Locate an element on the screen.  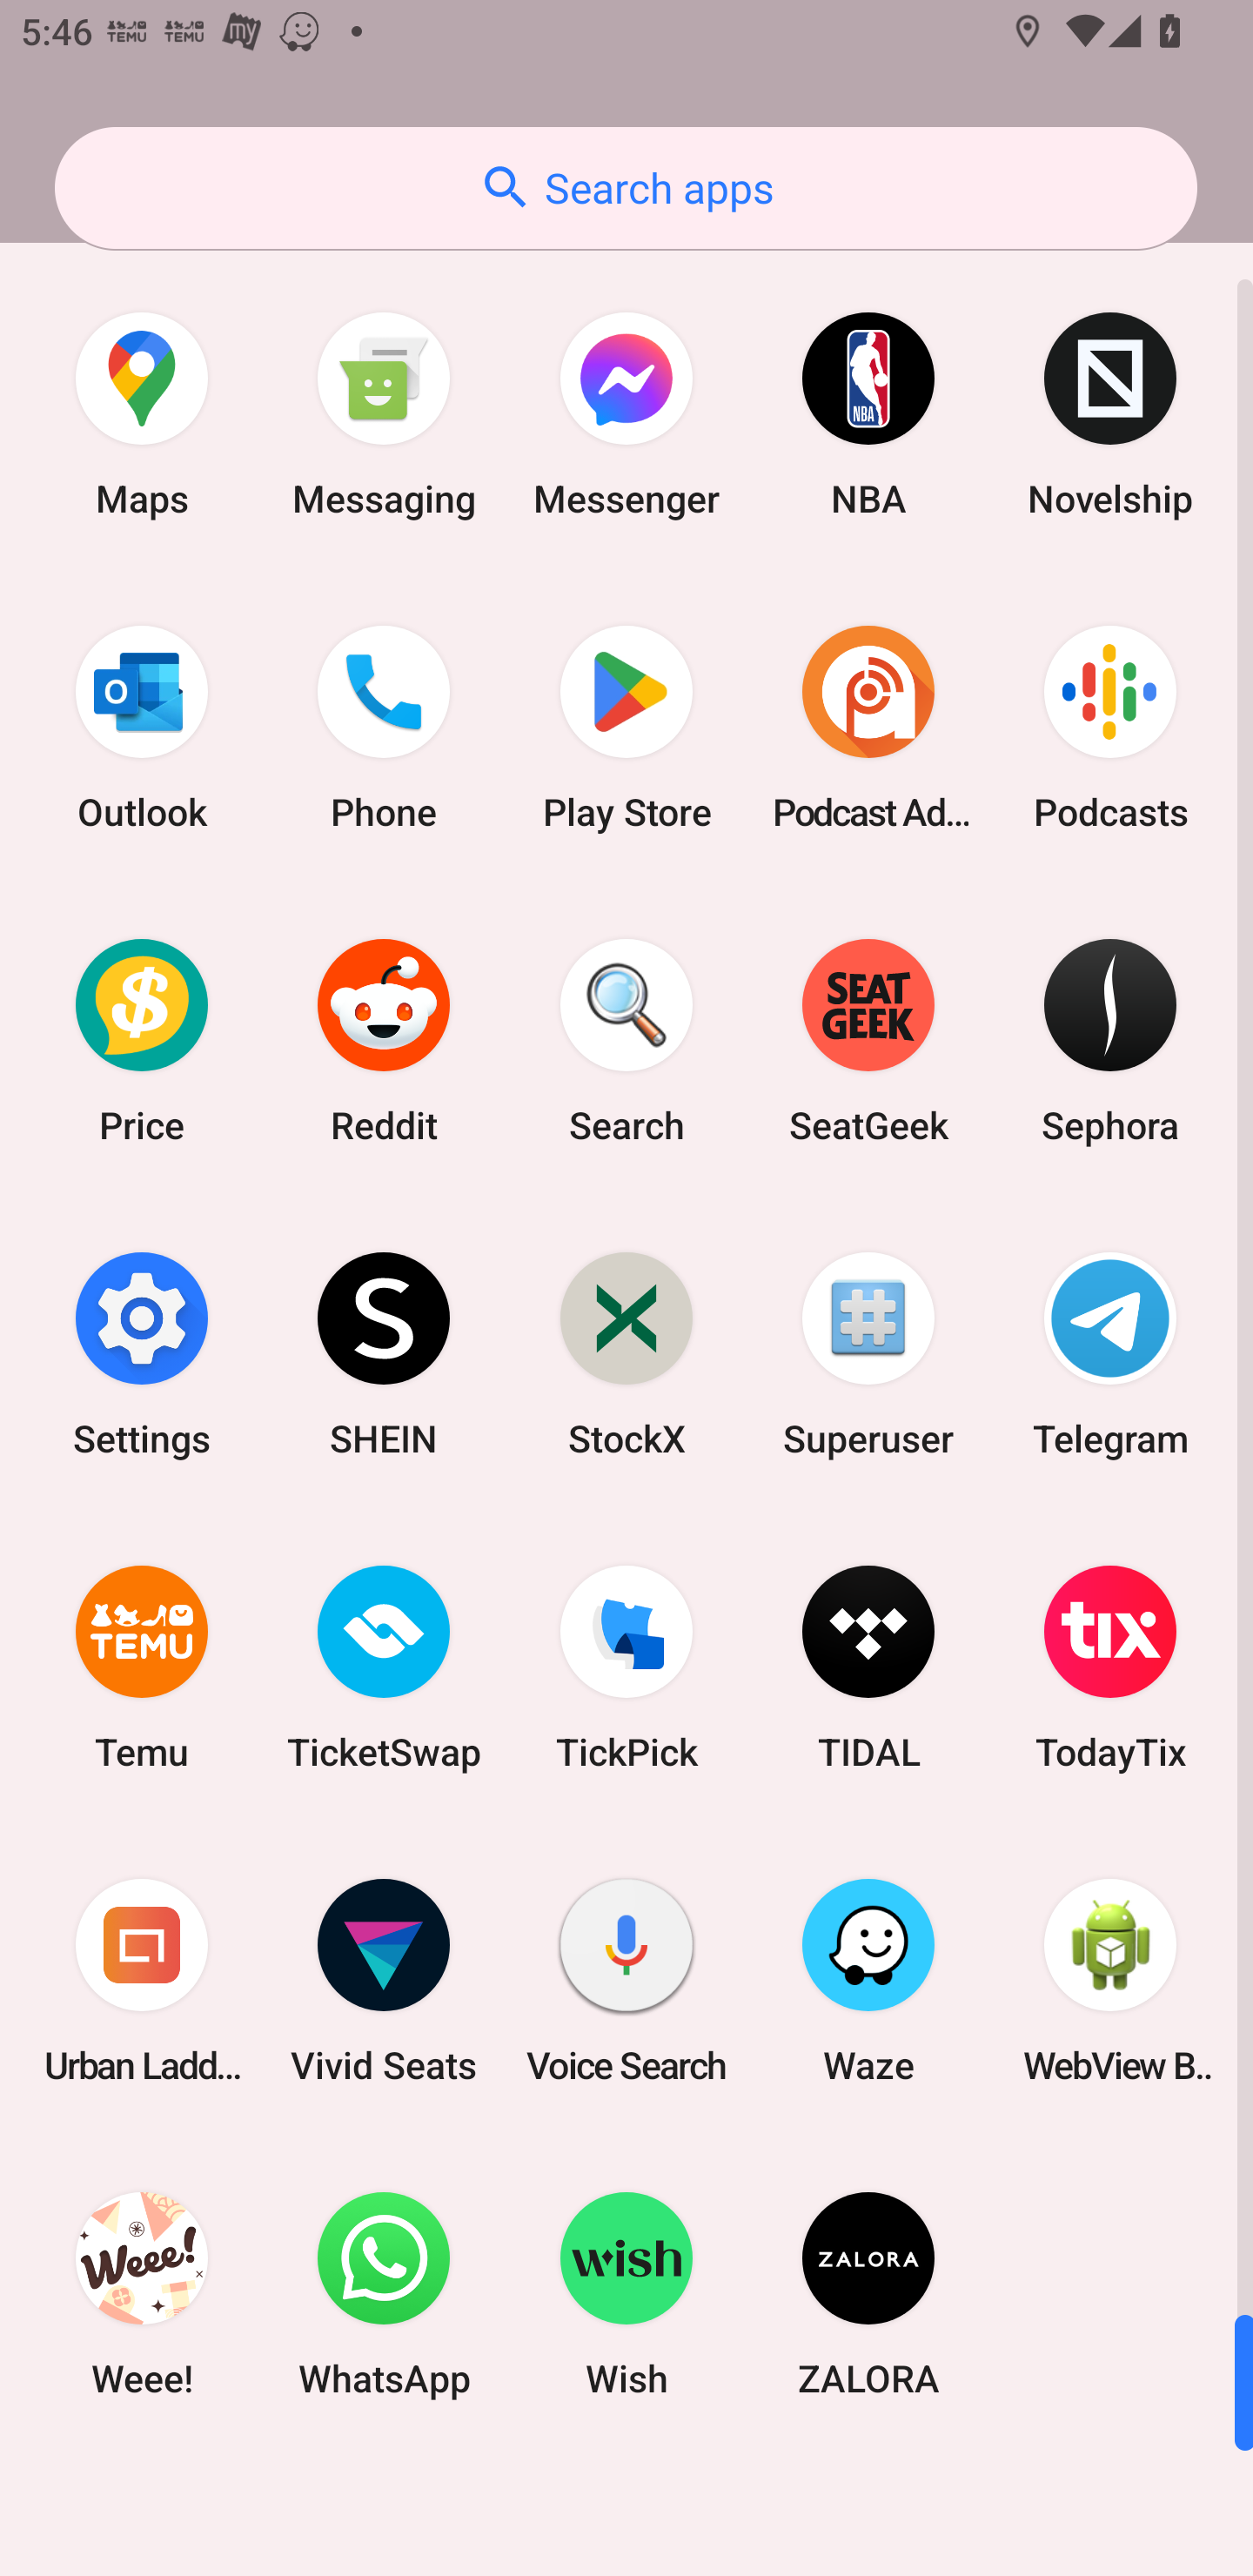
NBA is located at coordinates (868, 414).